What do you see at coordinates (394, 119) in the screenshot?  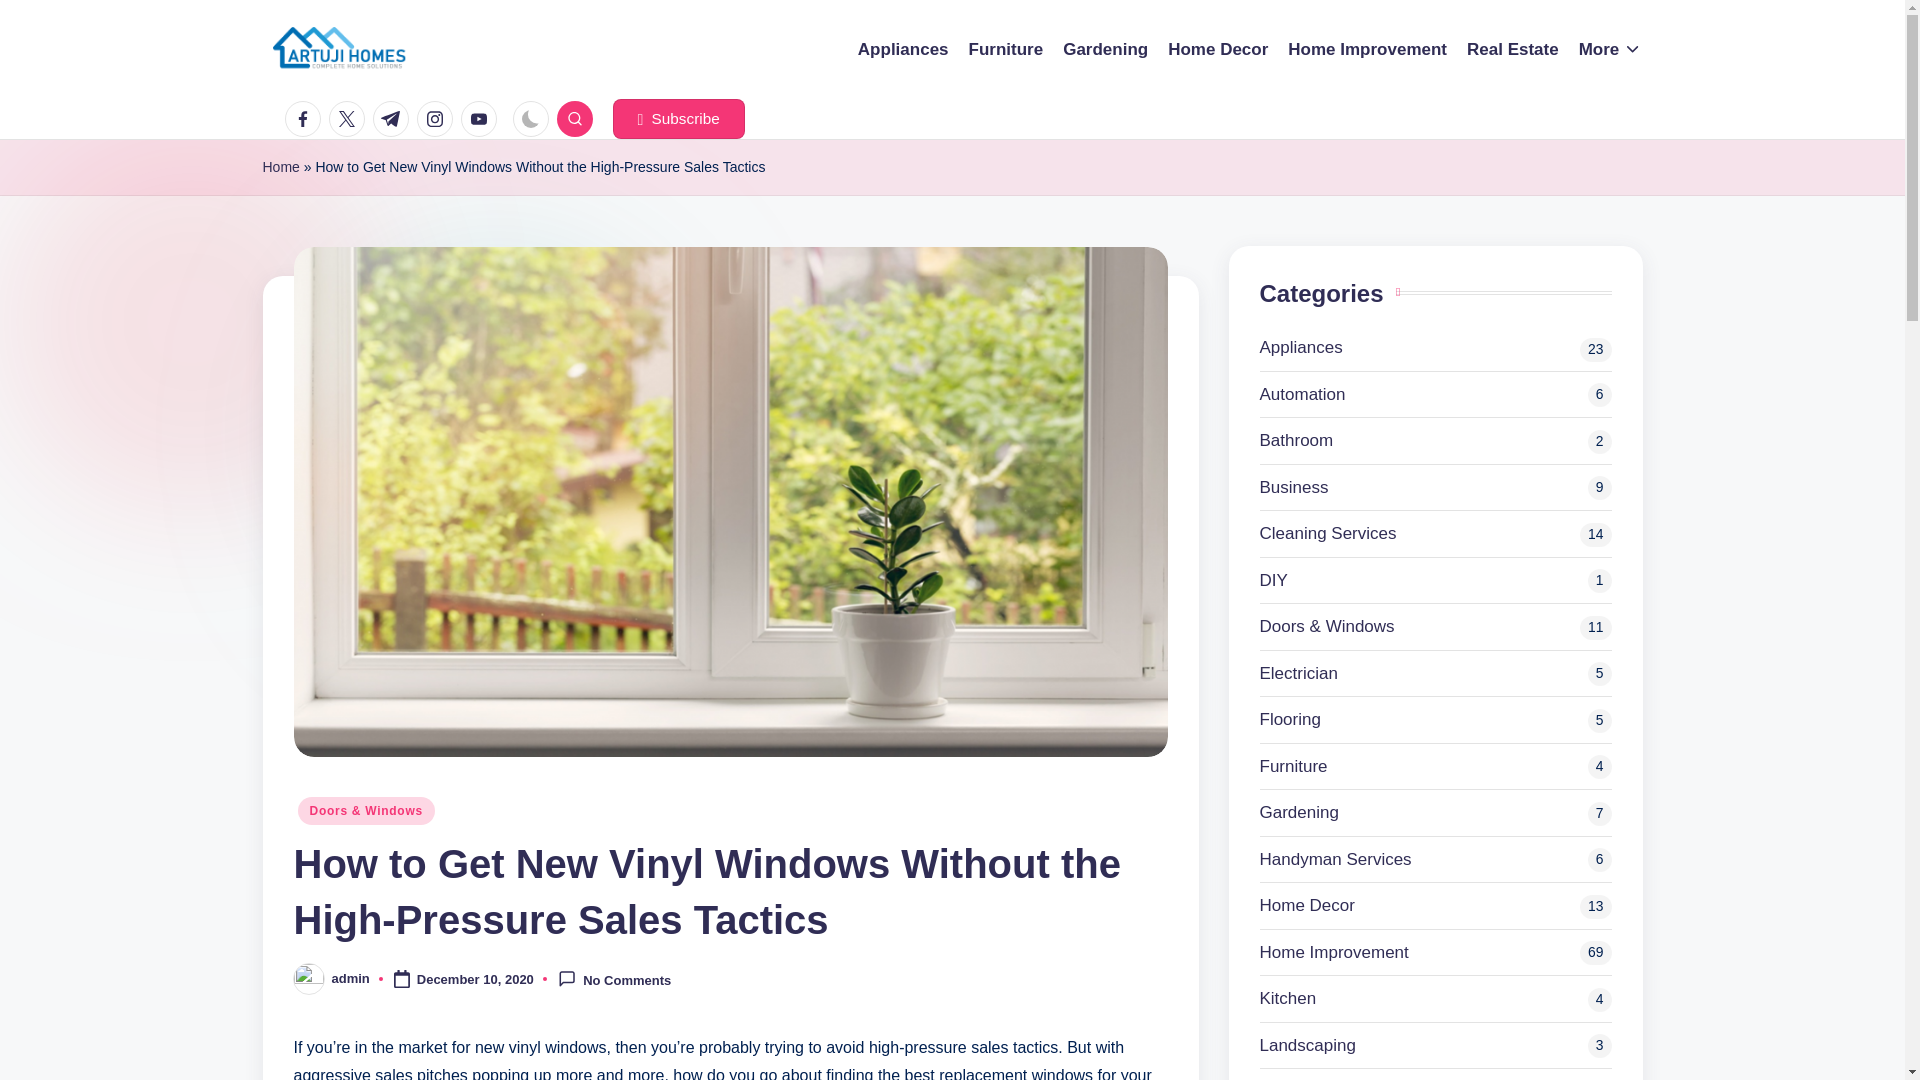 I see `t.me` at bounding box center [394, 119].